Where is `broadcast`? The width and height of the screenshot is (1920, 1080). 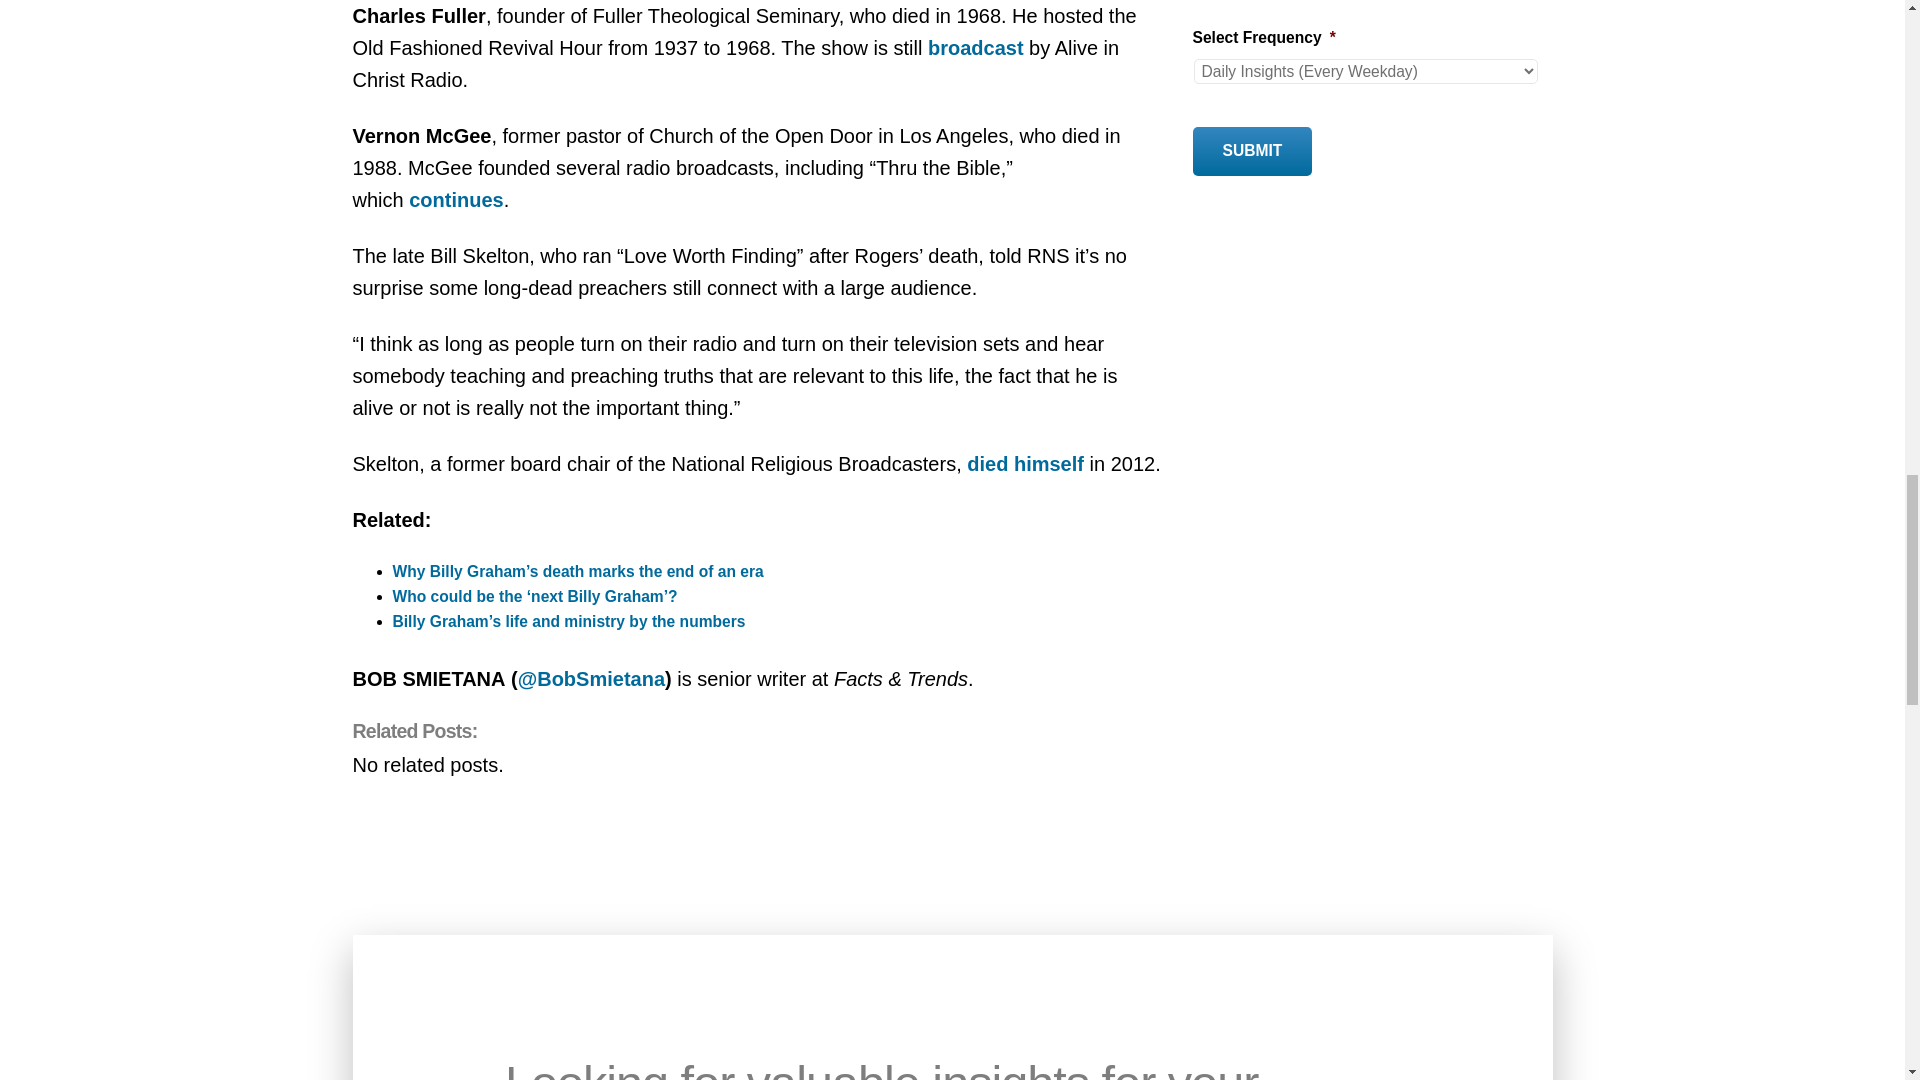 broadcast is located at coordinates (975, 48).